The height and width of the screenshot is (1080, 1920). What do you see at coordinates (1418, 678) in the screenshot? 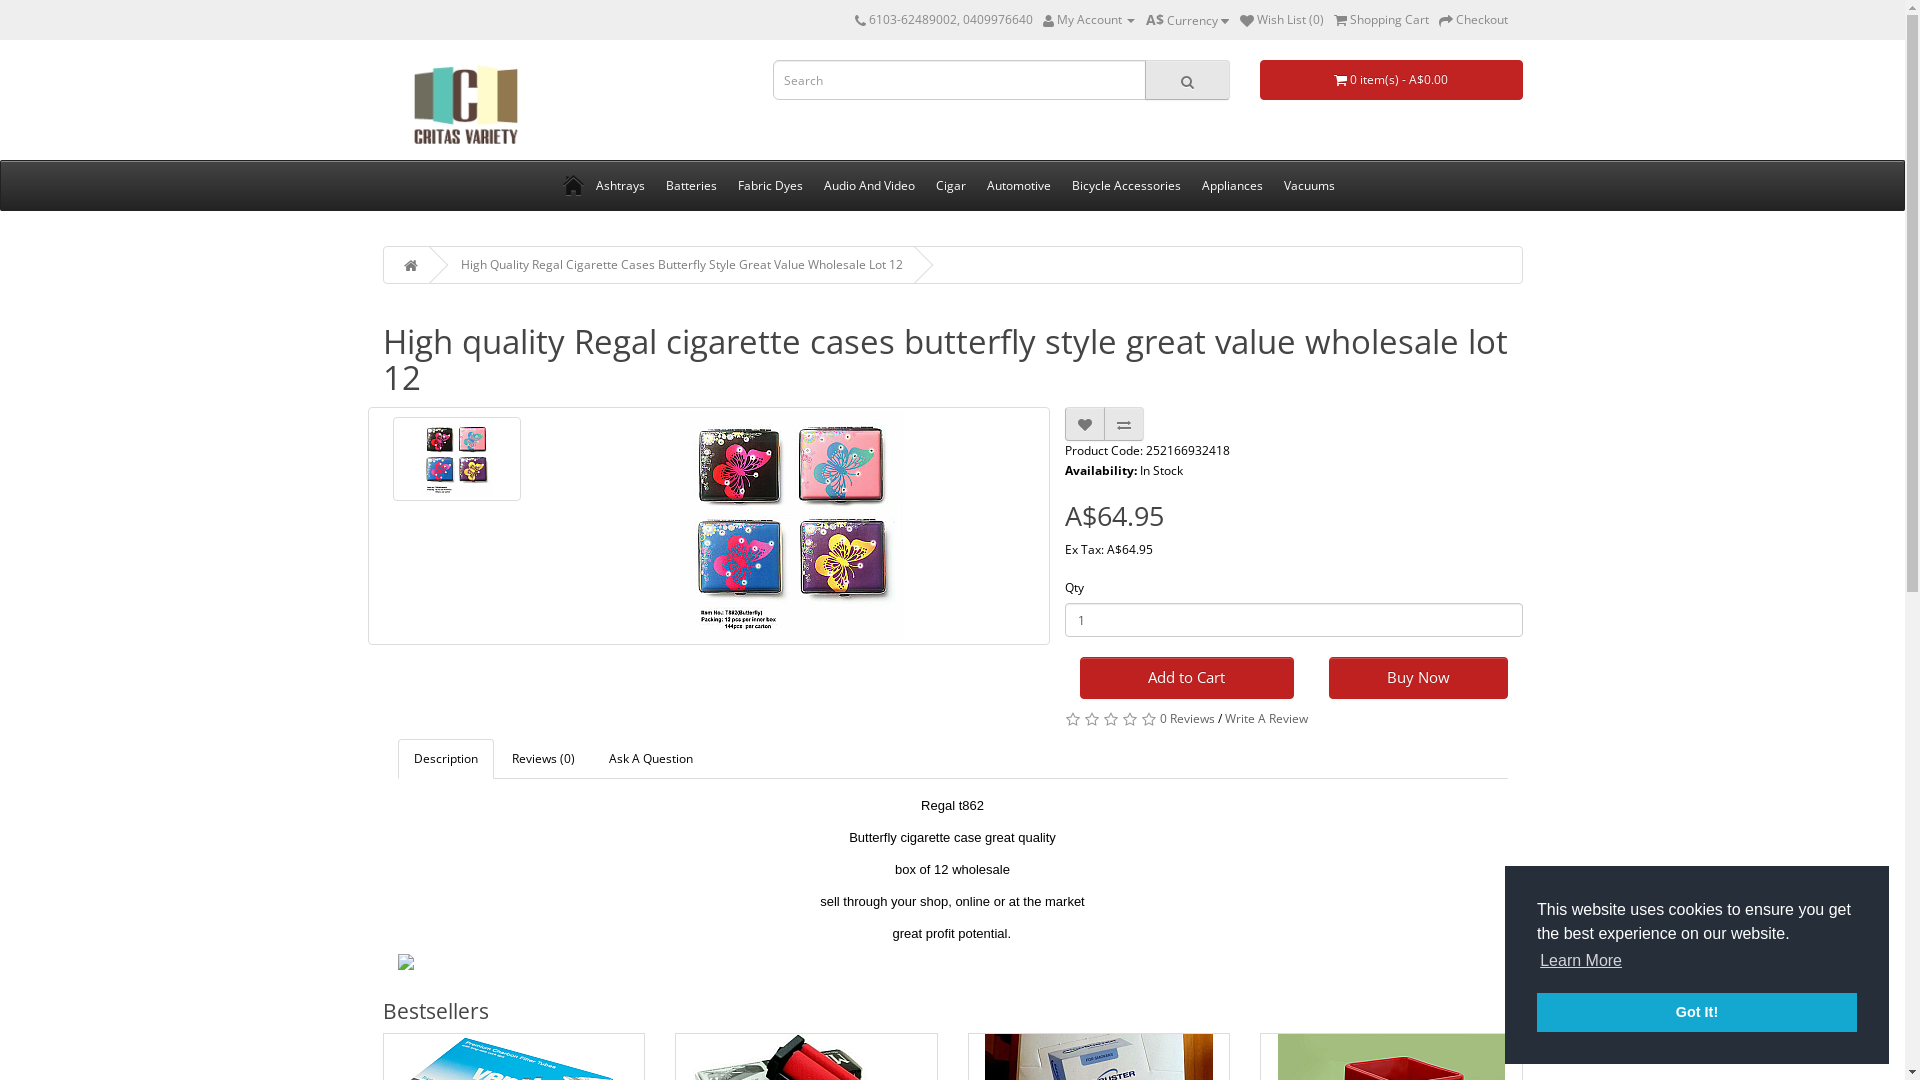
I see `Buy Now` at bounding box center [1418, 678].